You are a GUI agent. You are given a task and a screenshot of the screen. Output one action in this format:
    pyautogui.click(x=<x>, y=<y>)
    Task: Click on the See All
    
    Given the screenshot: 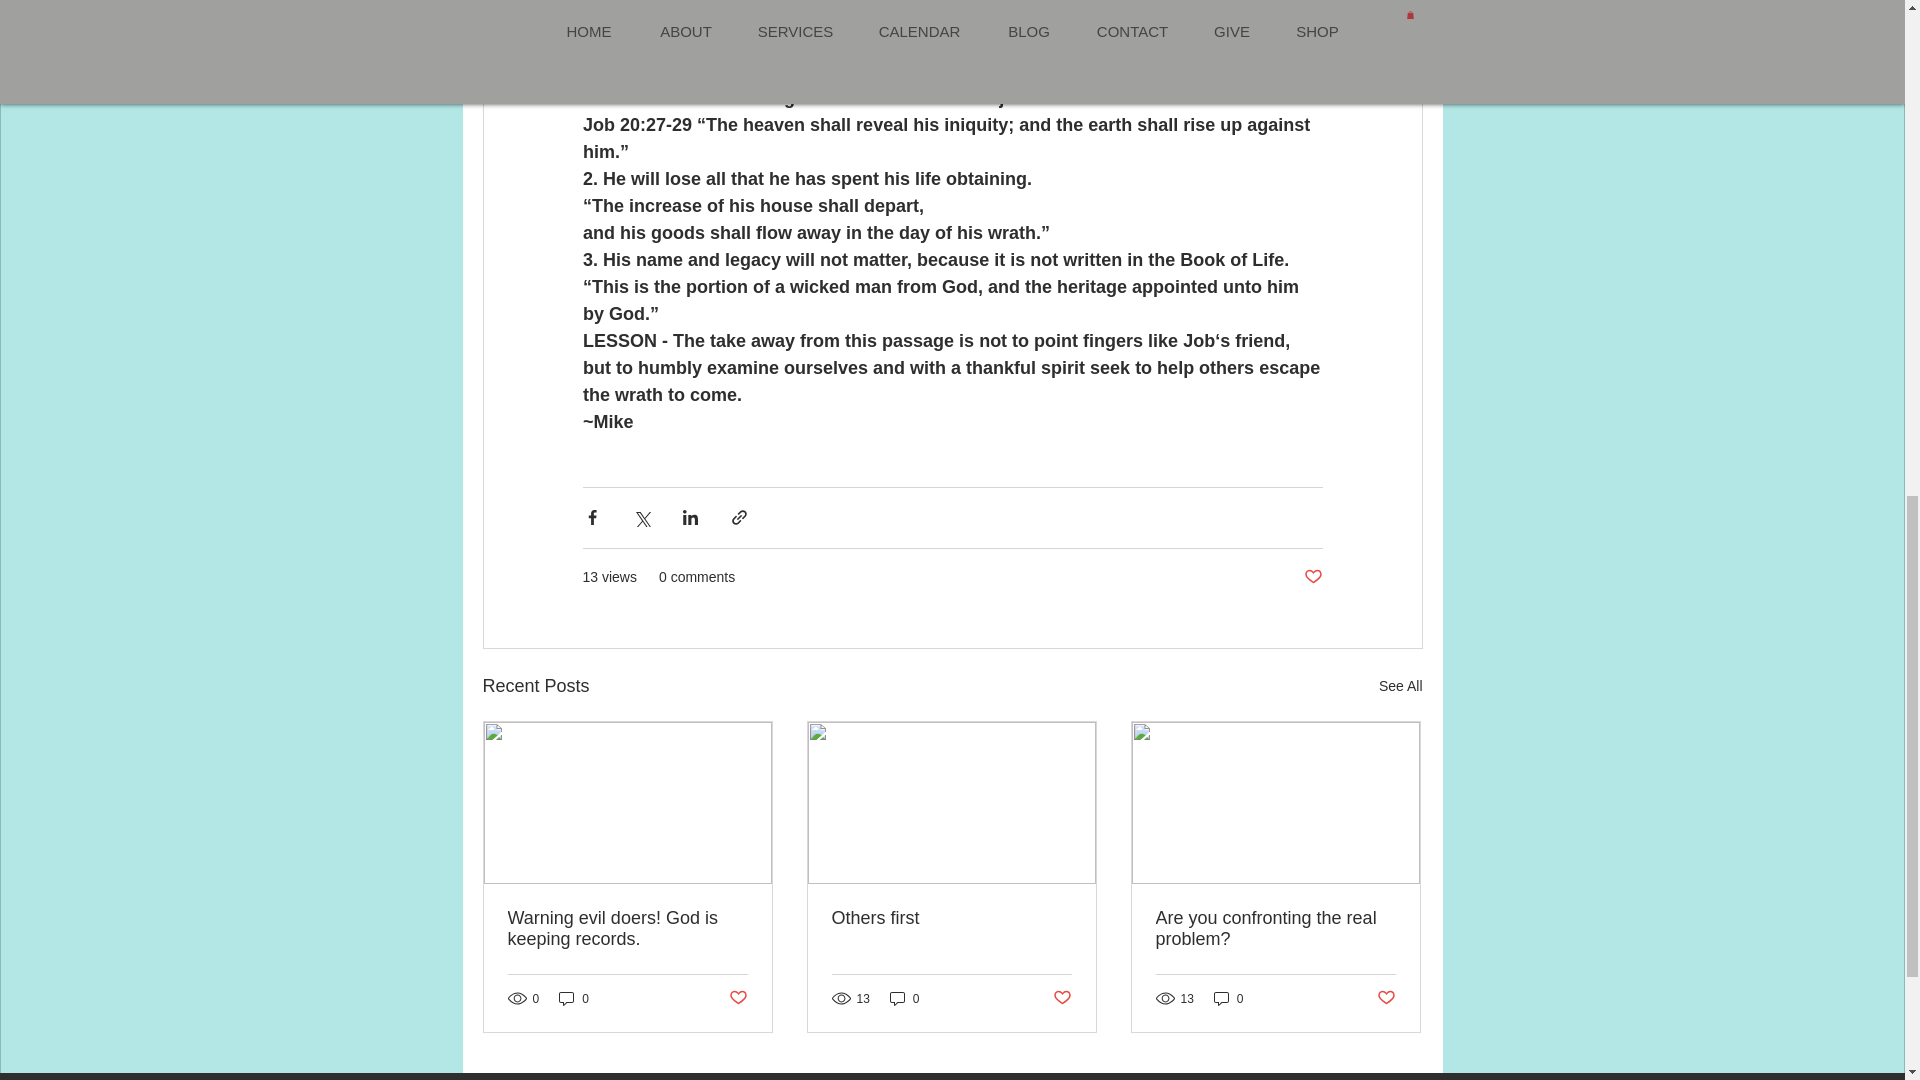 What is the action you would take?
    pyautogui.click(x=1400, y=686)
    